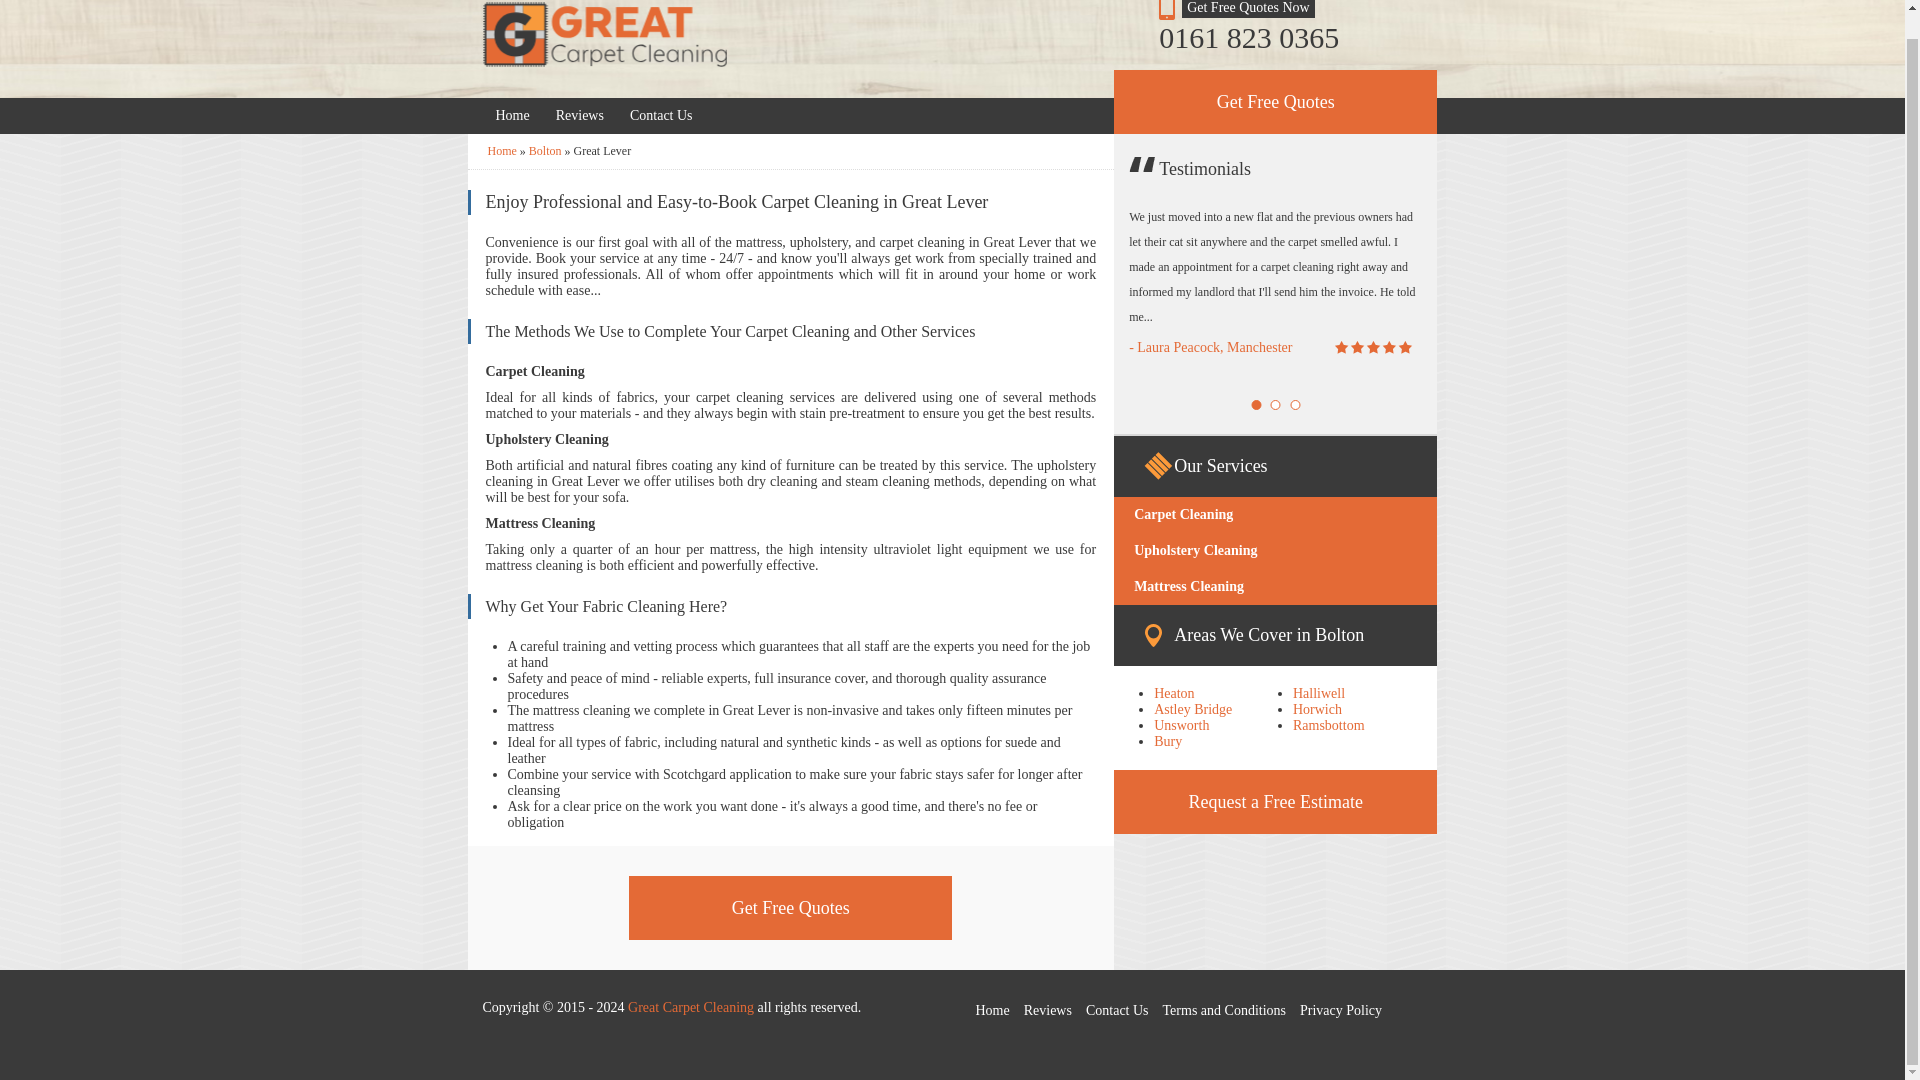 The width and height of the screenshot is (1920, 1080). Describe the element at coordinates (580, 116) in the screenshot. I see `Carpet Cleaning Testimonials` at that location.